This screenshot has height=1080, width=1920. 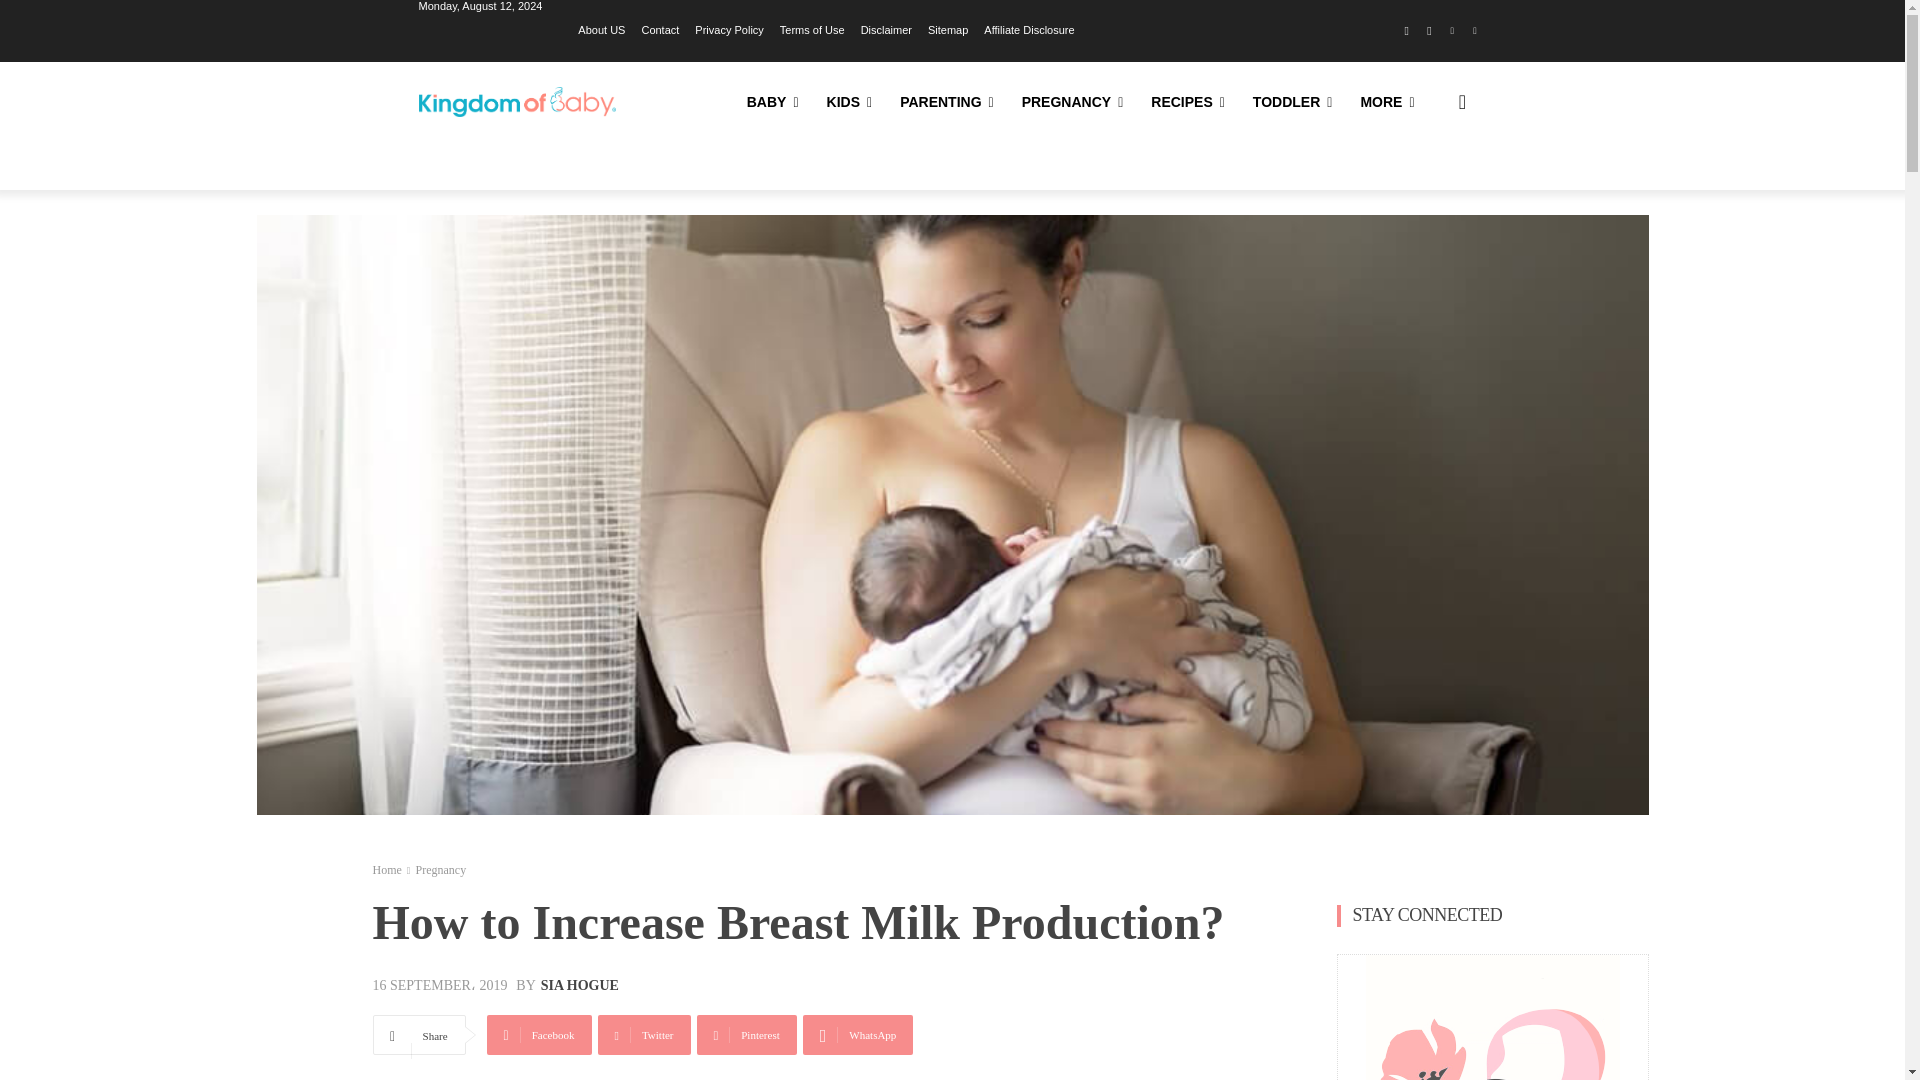 What do you see at coordinates (1406, 32) in the screenshot?
I see `Facebook` at bounding box center [1406, 32].